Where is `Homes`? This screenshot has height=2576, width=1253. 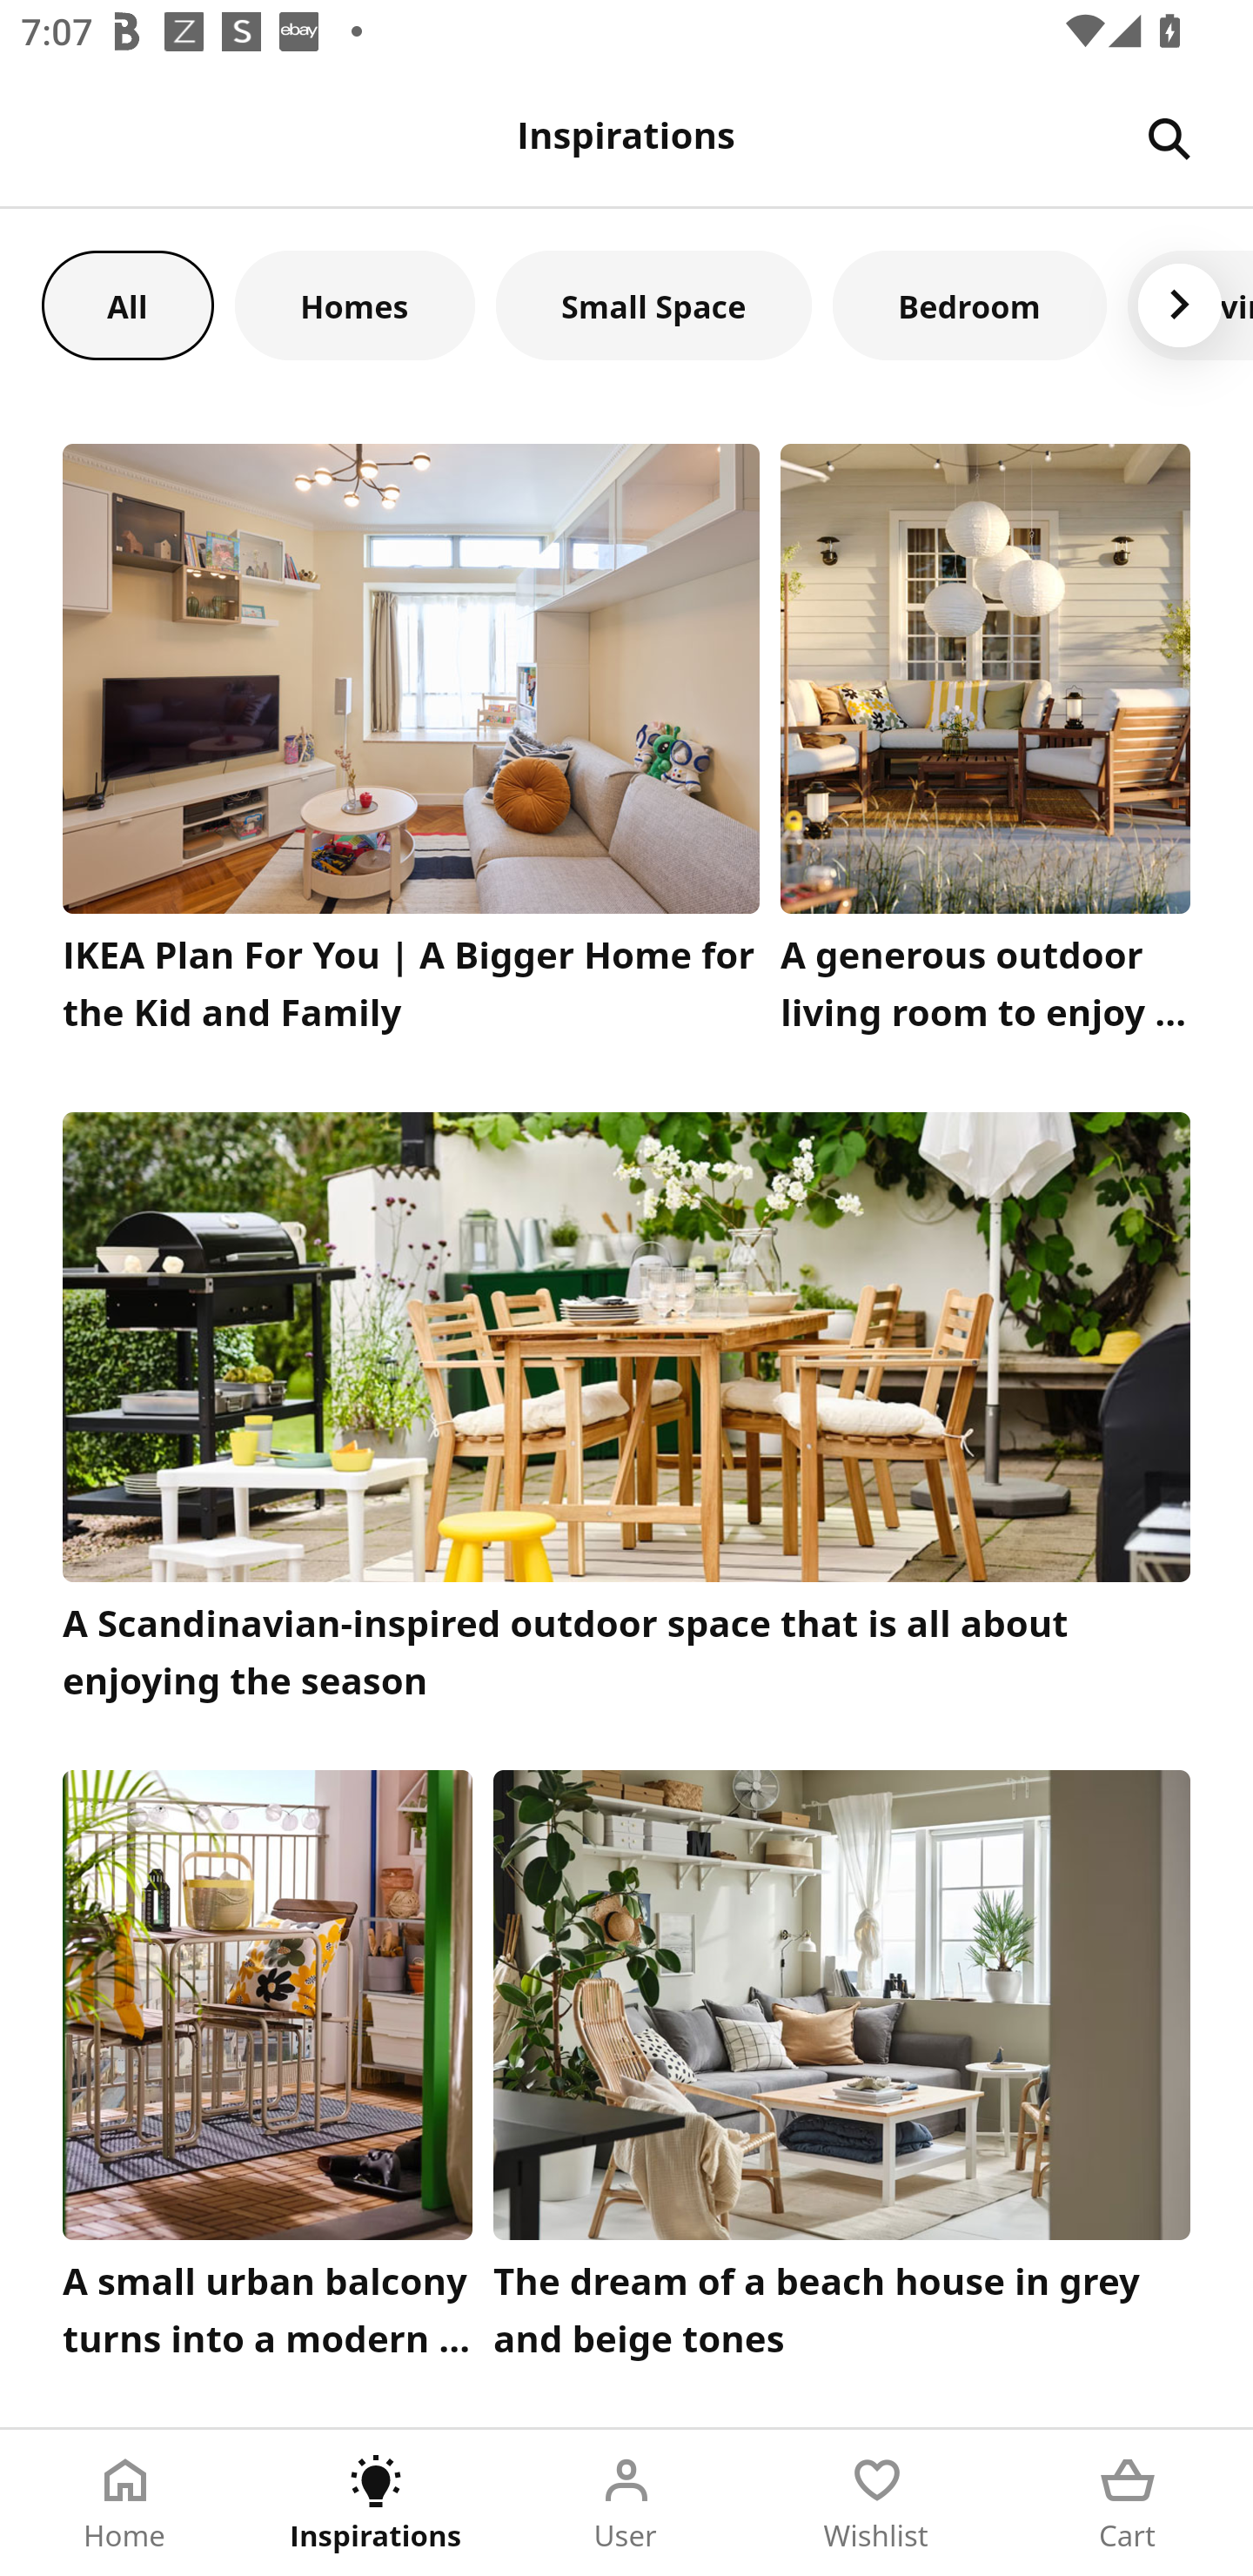 Homes is located at coordinates (355, 305).